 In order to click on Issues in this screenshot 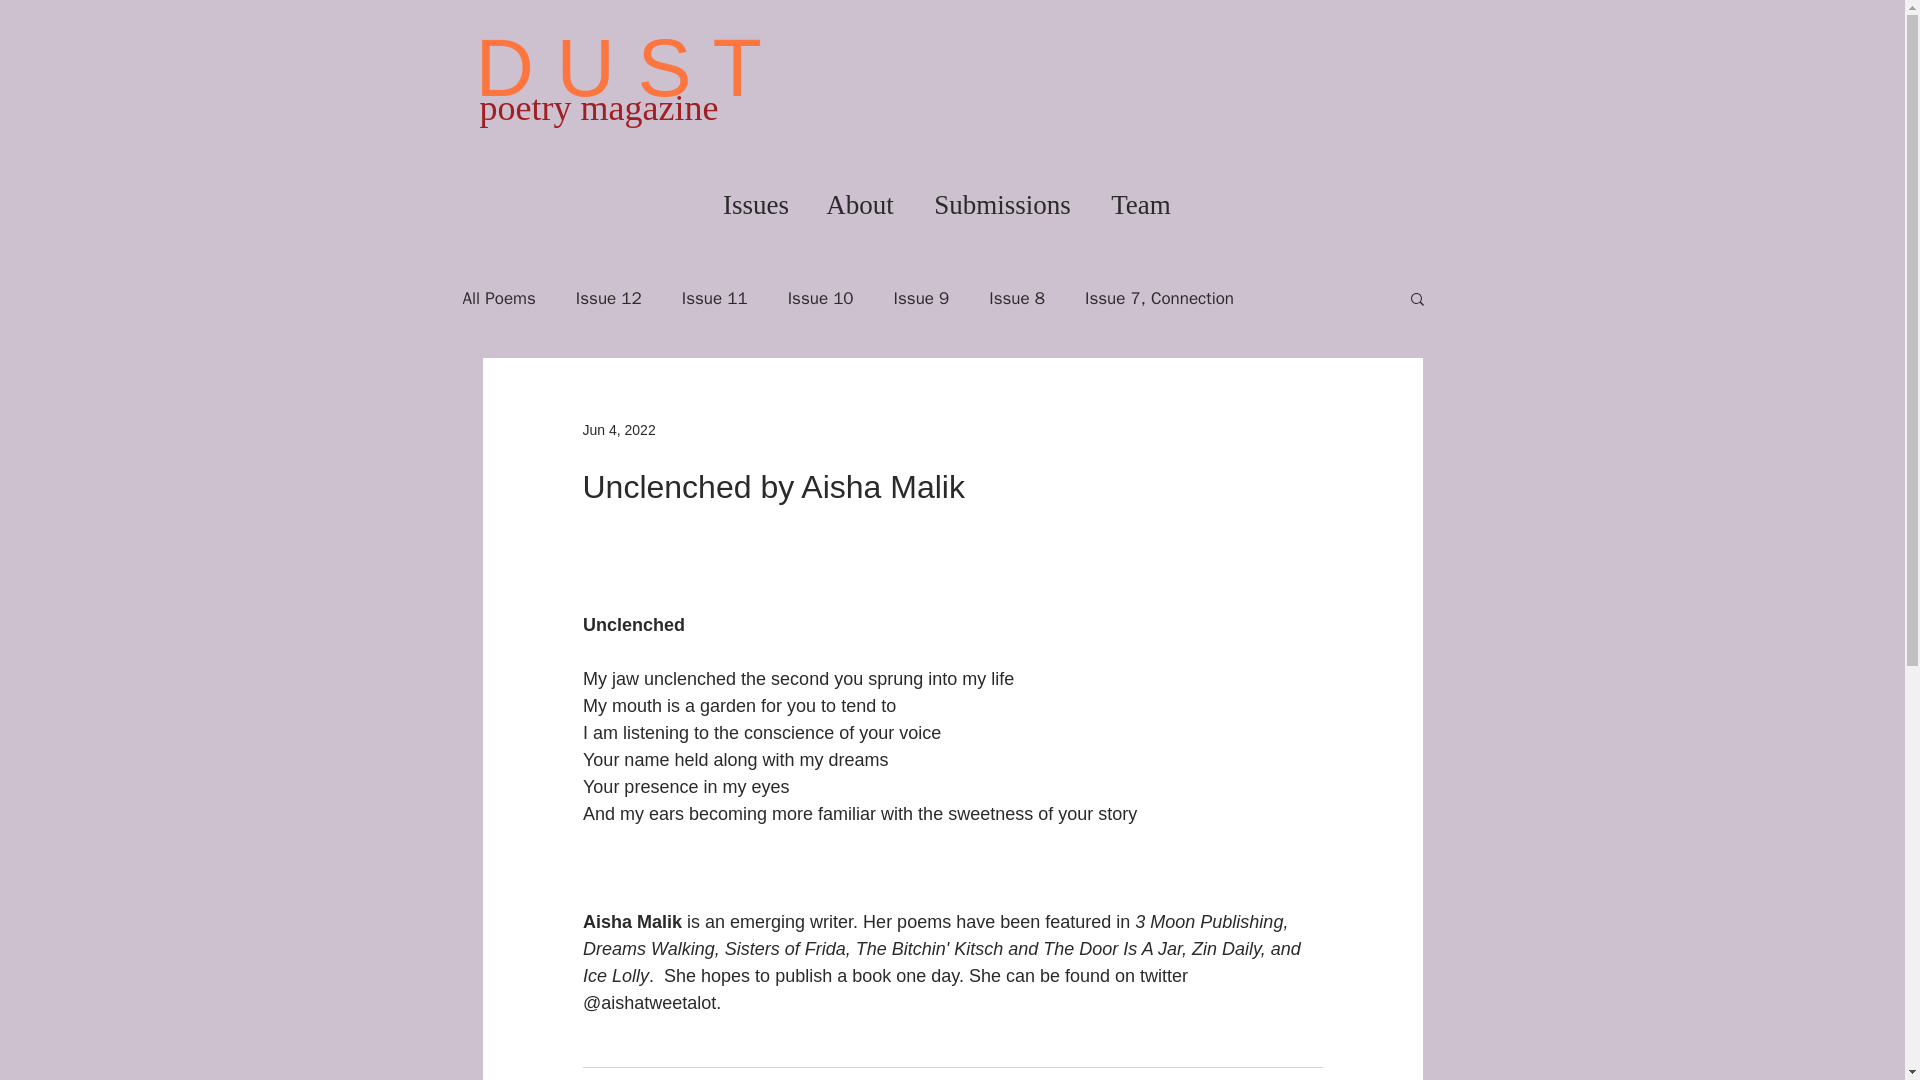, I will do `click(755, 204)`.